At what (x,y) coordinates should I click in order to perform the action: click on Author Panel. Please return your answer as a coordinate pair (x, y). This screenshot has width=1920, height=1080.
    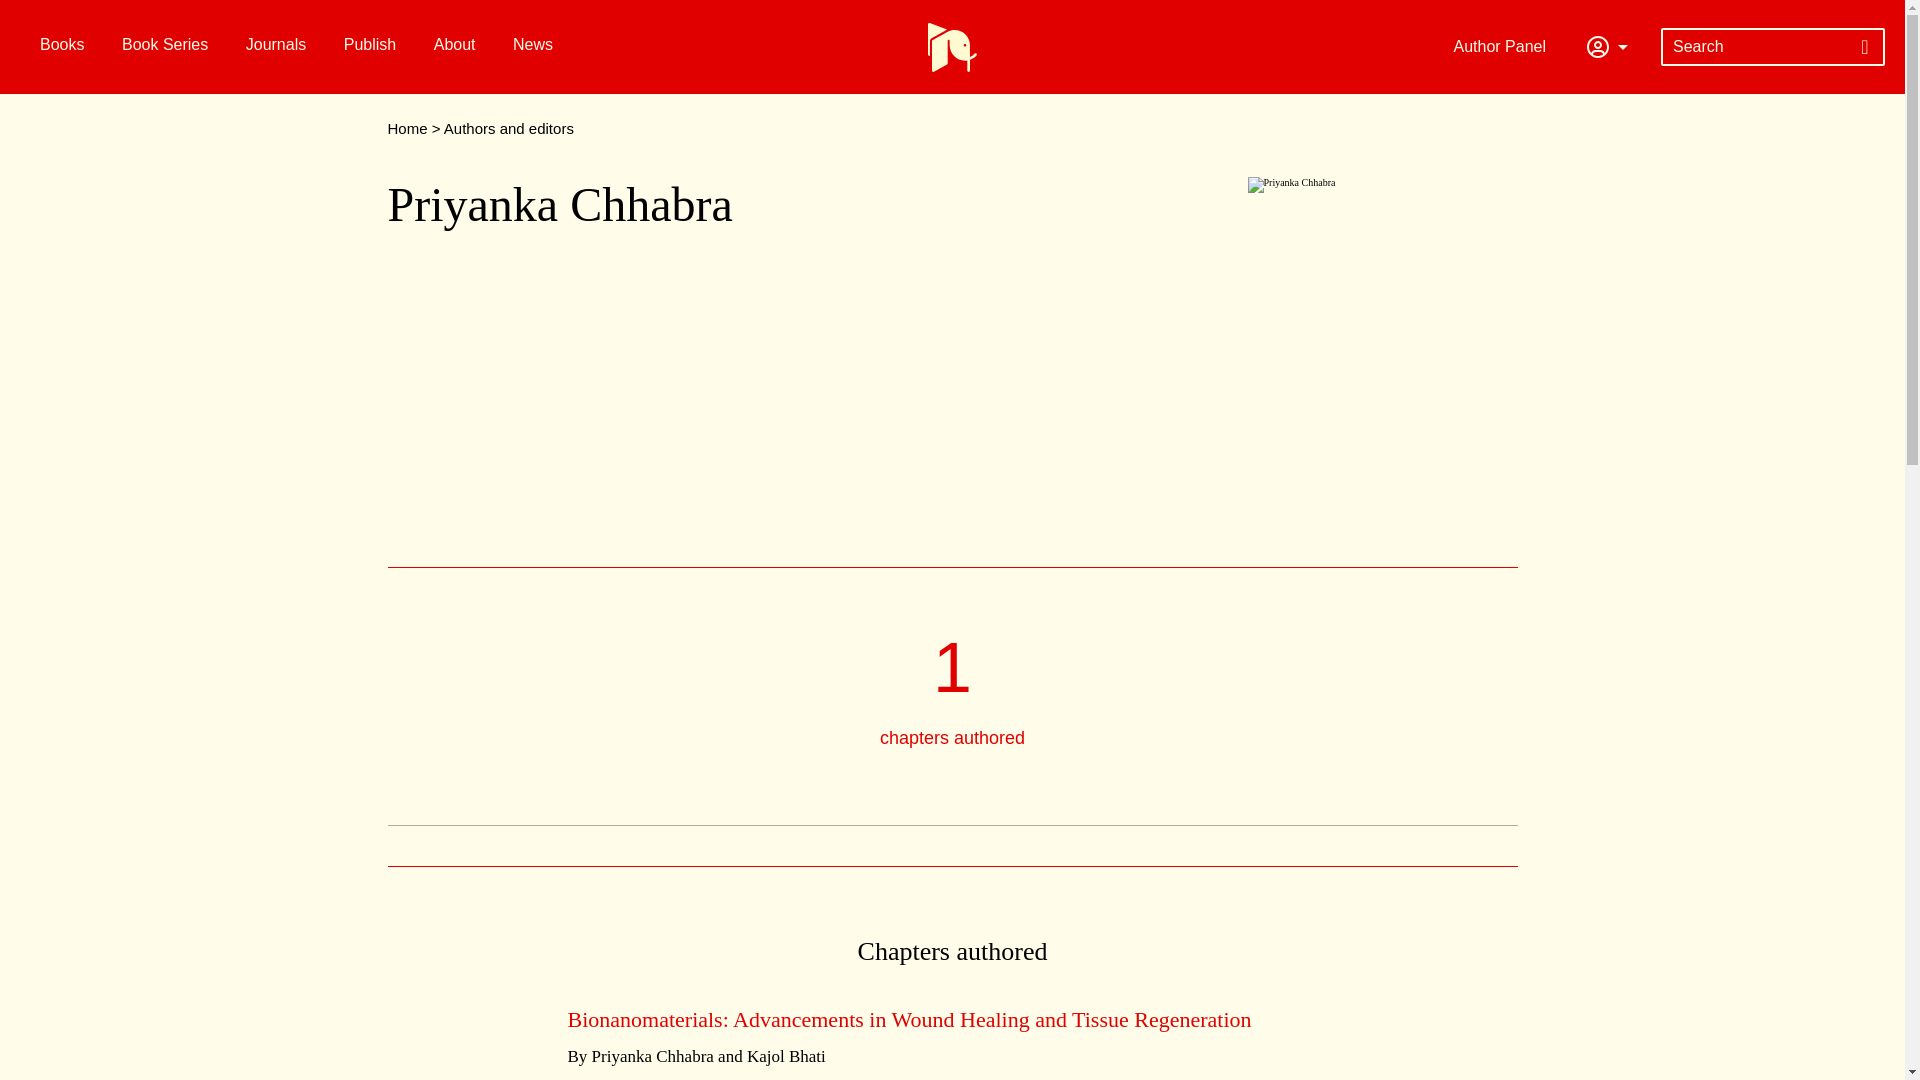
    Looking at the image, I should click on (1504, 46).